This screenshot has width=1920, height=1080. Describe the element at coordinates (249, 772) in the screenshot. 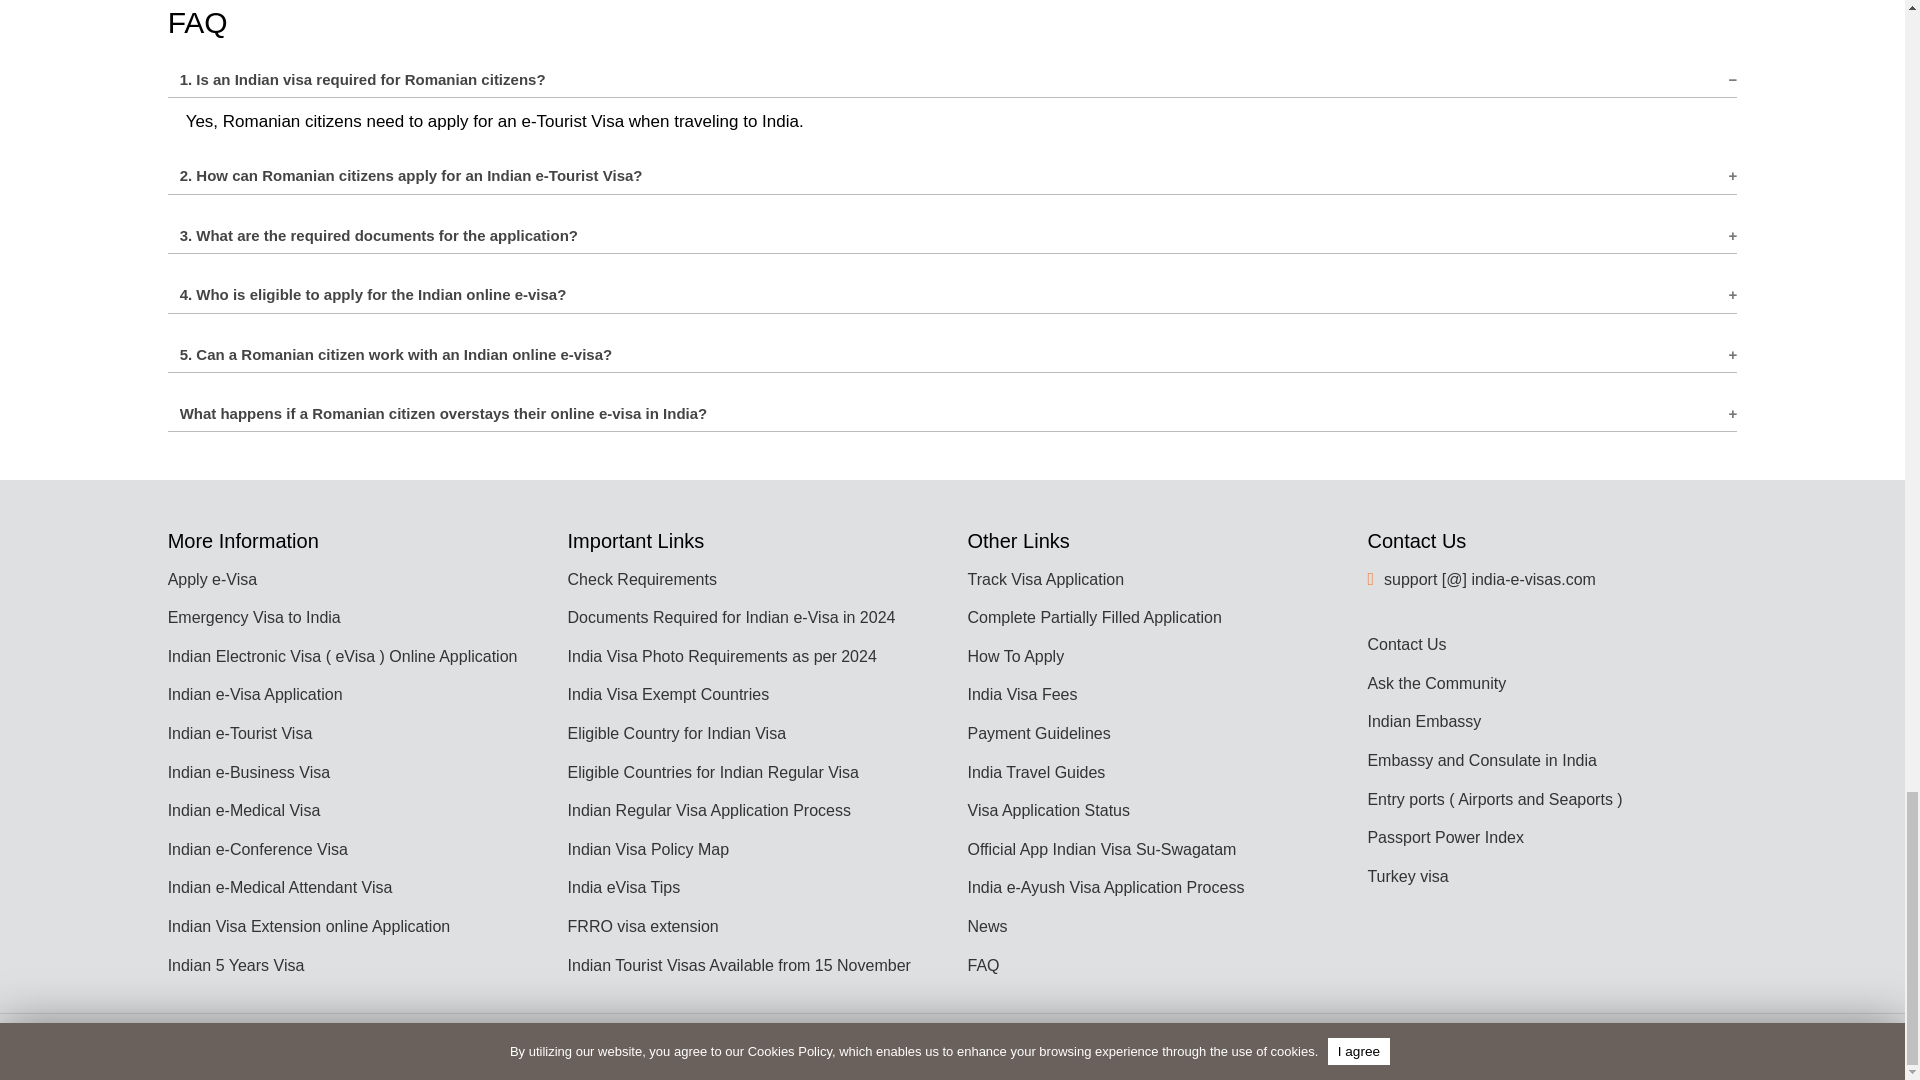

I see `Indian e-Business Visa` at that location.